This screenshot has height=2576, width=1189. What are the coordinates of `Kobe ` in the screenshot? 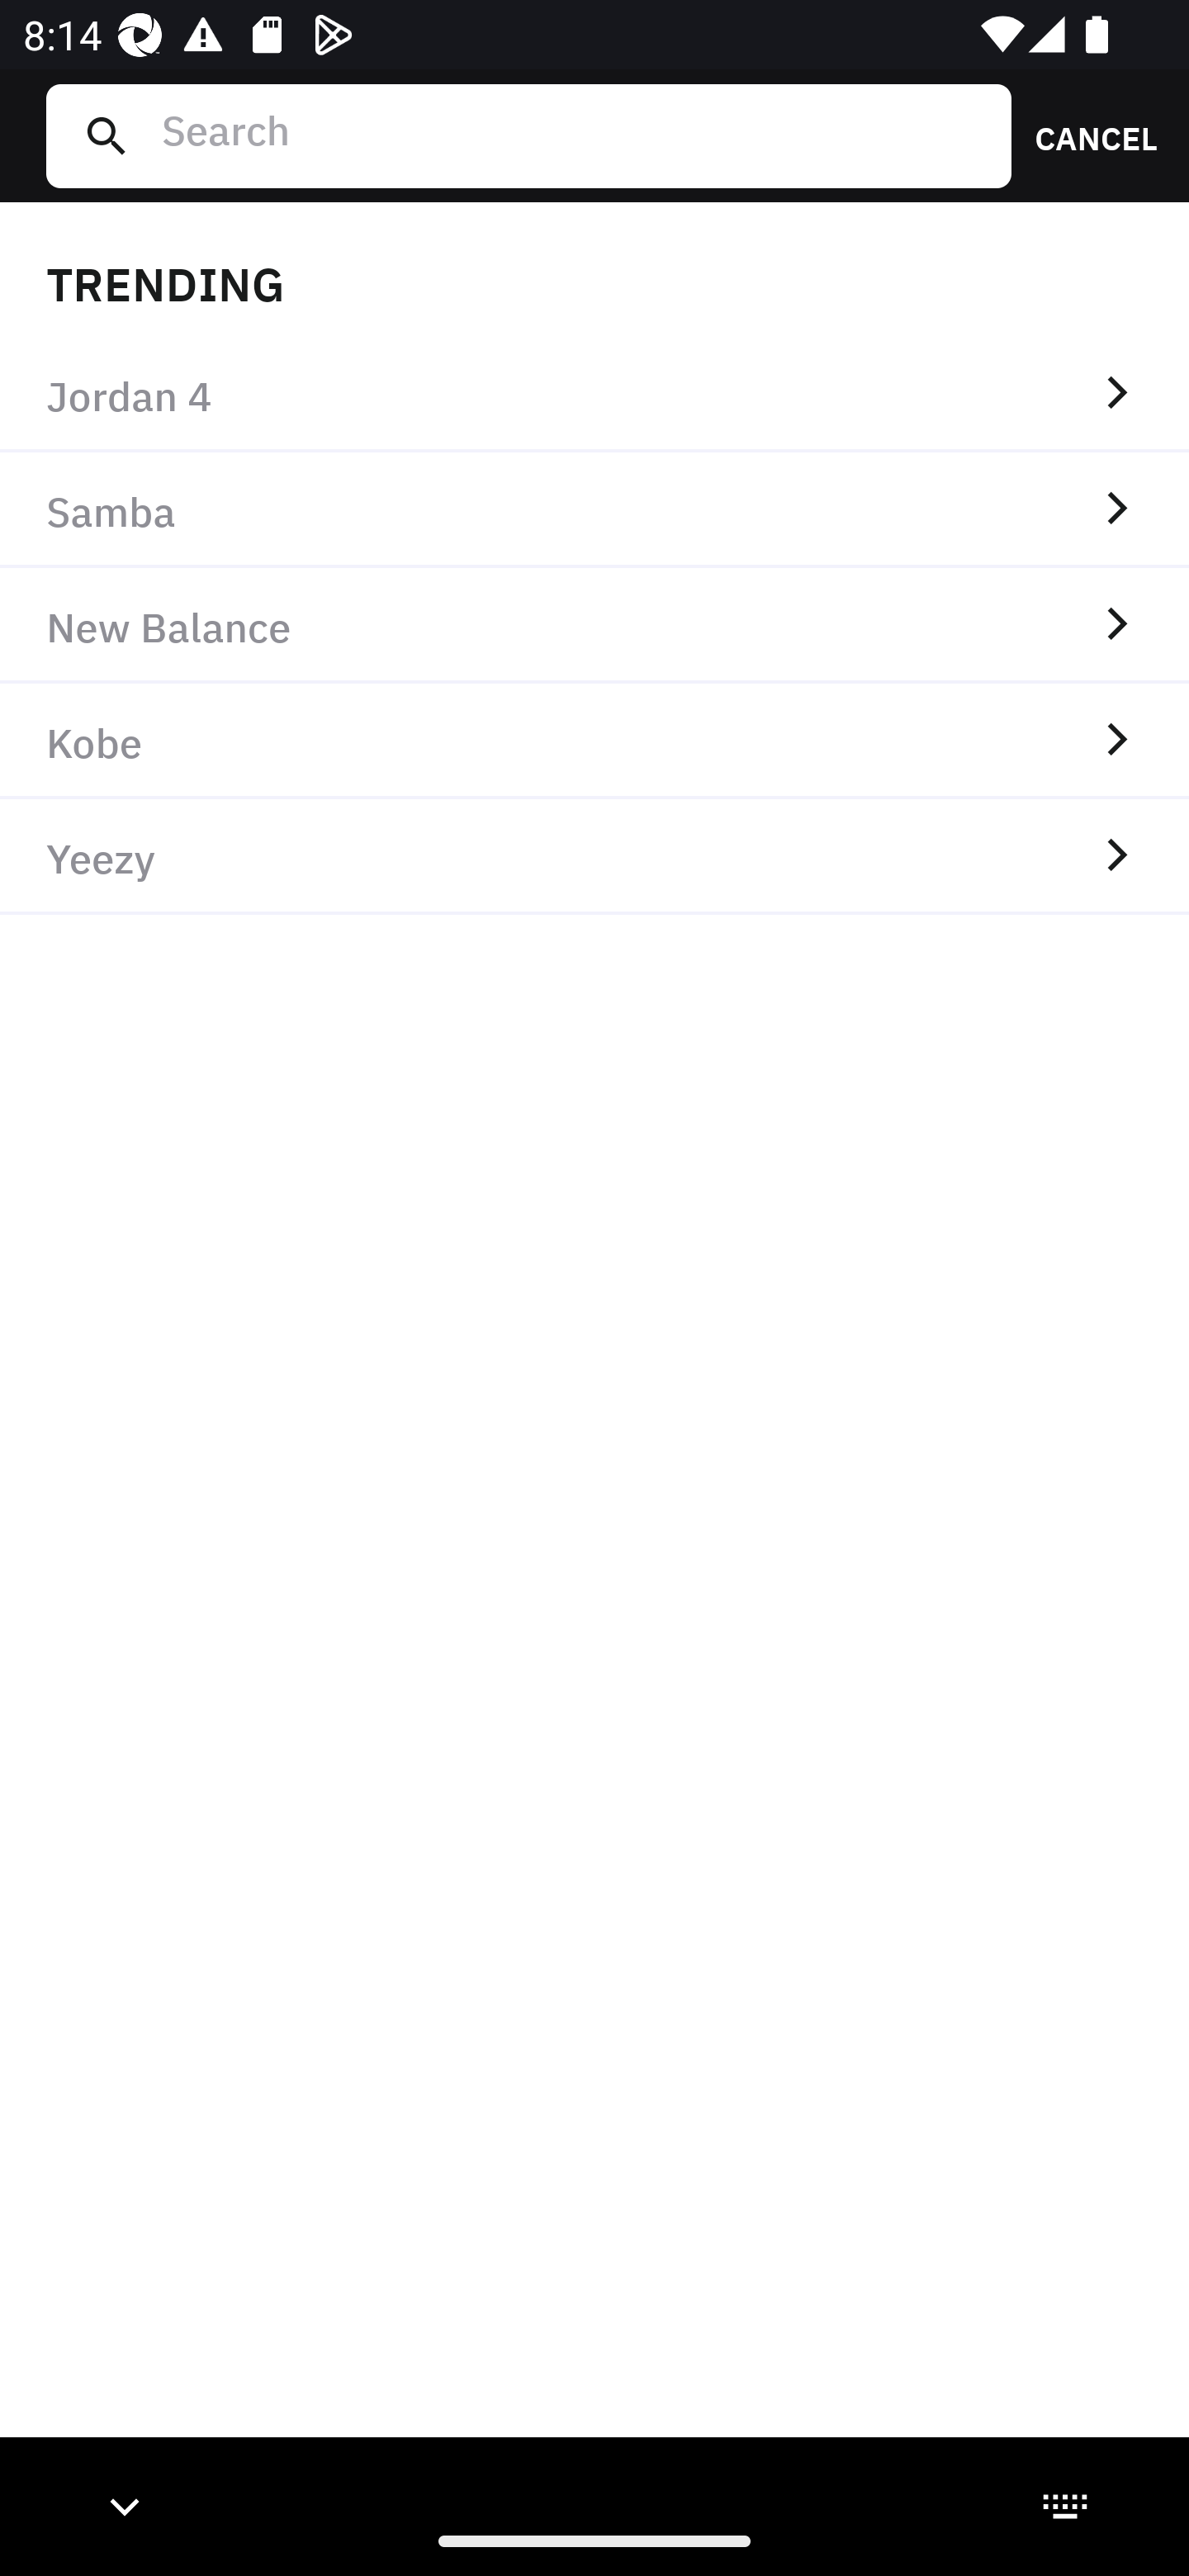 It's located at (594, 740).